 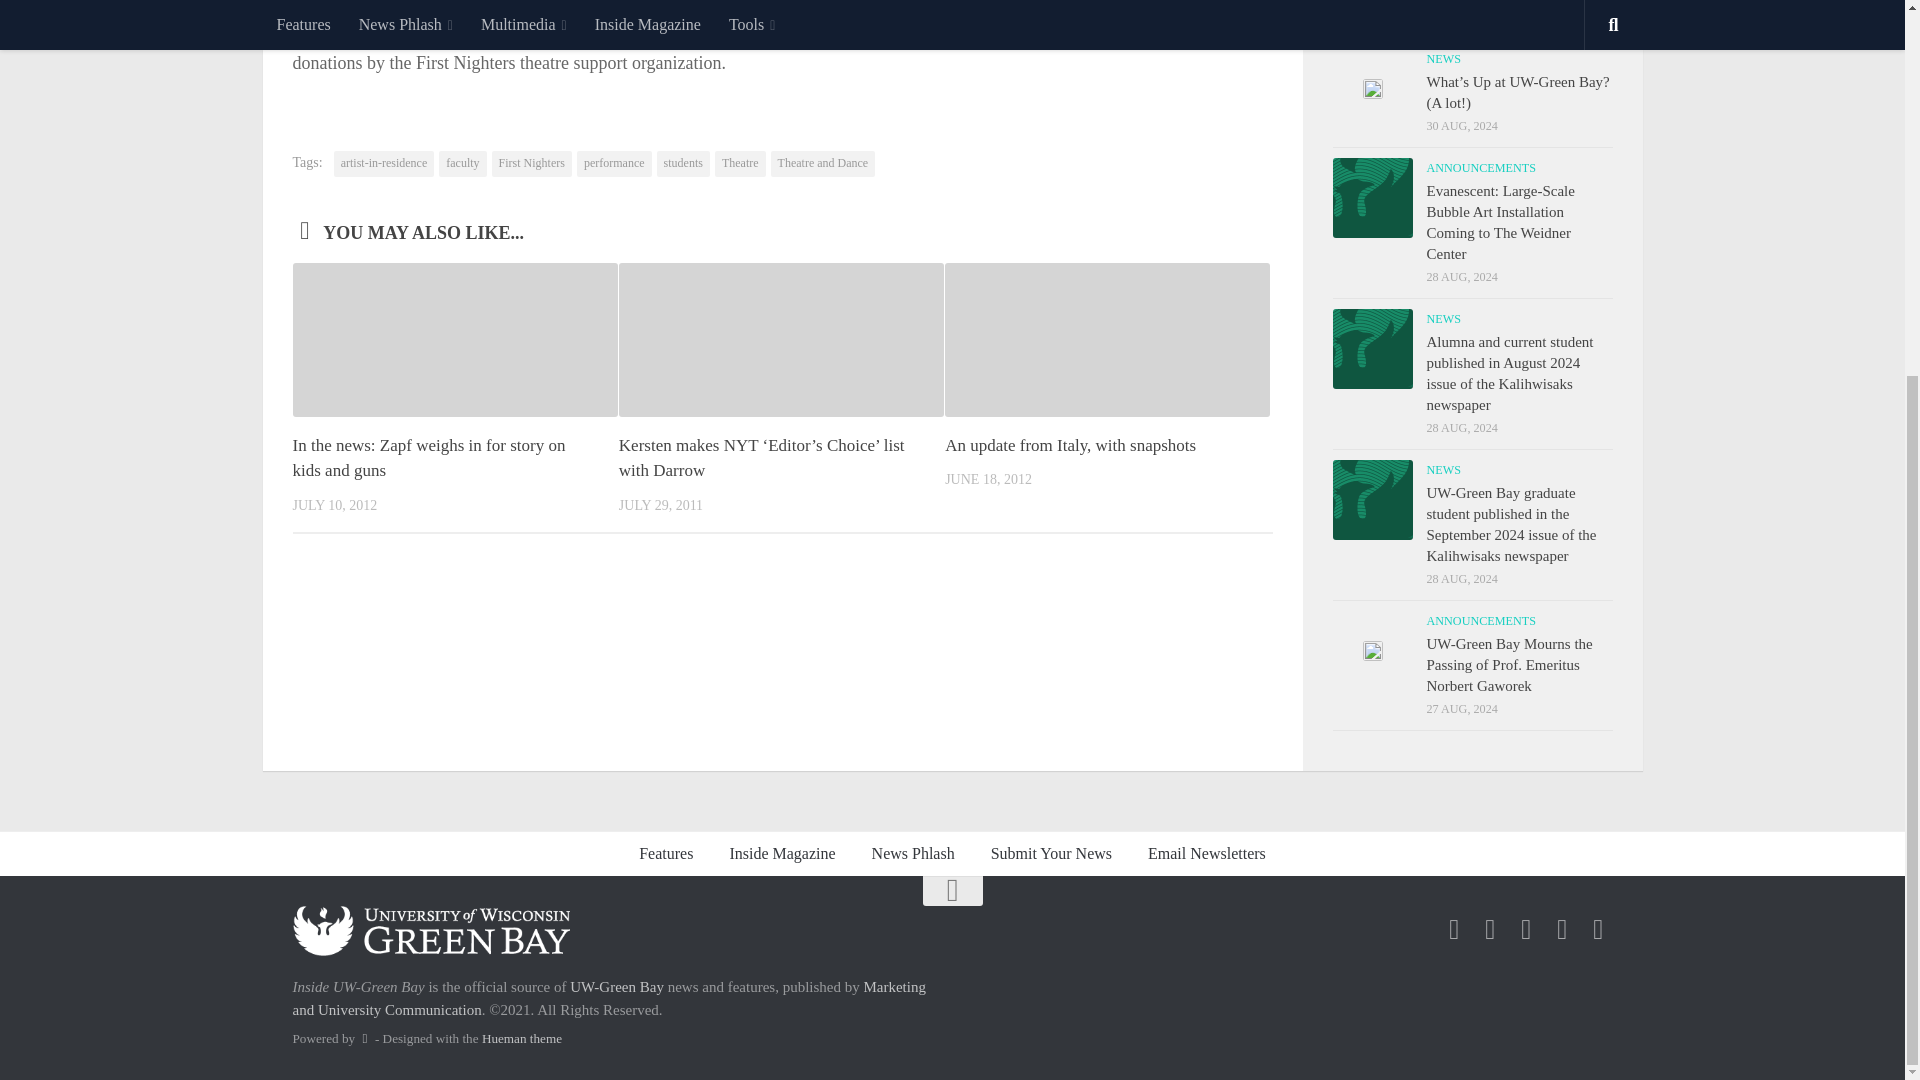 I want to click on Theatre and Dance, so click(x=823, y=164).